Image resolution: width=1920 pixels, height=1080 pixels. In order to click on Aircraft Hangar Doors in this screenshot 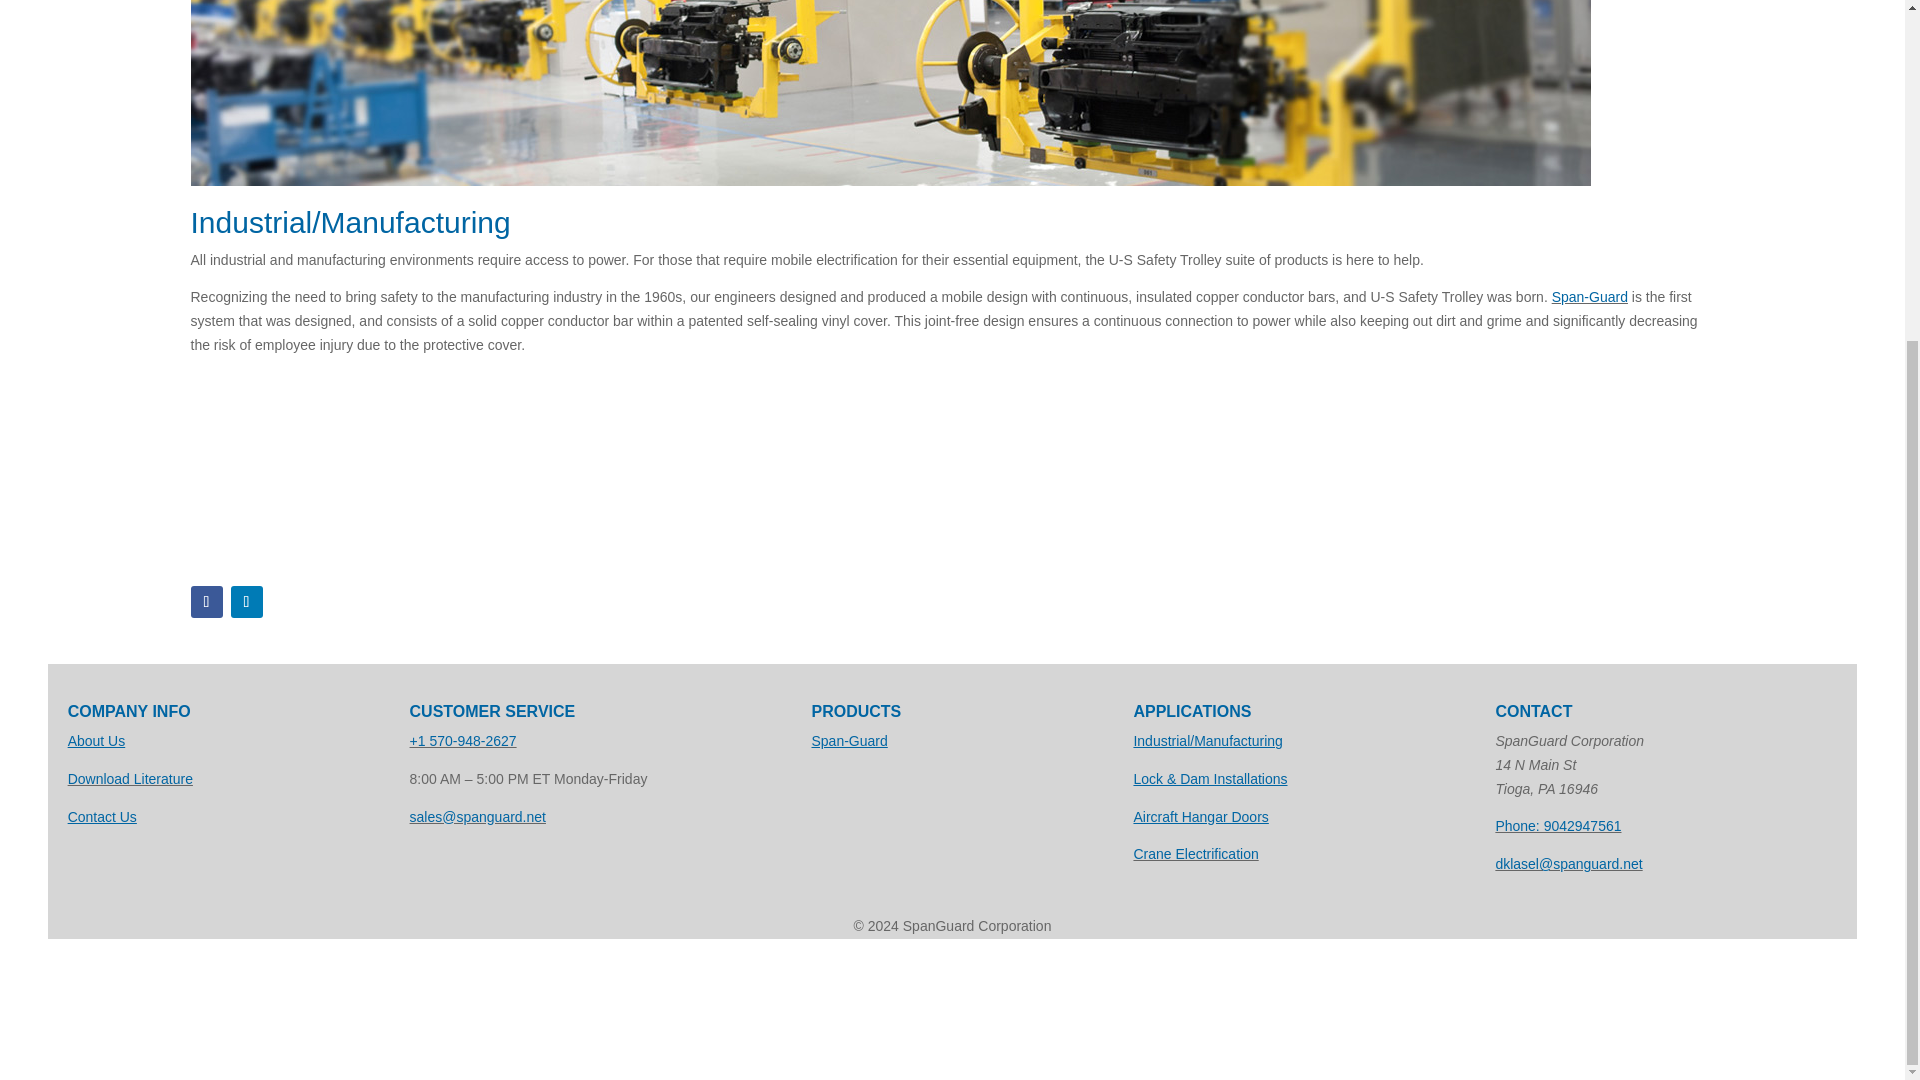, I will do `click(1200, 816)`.